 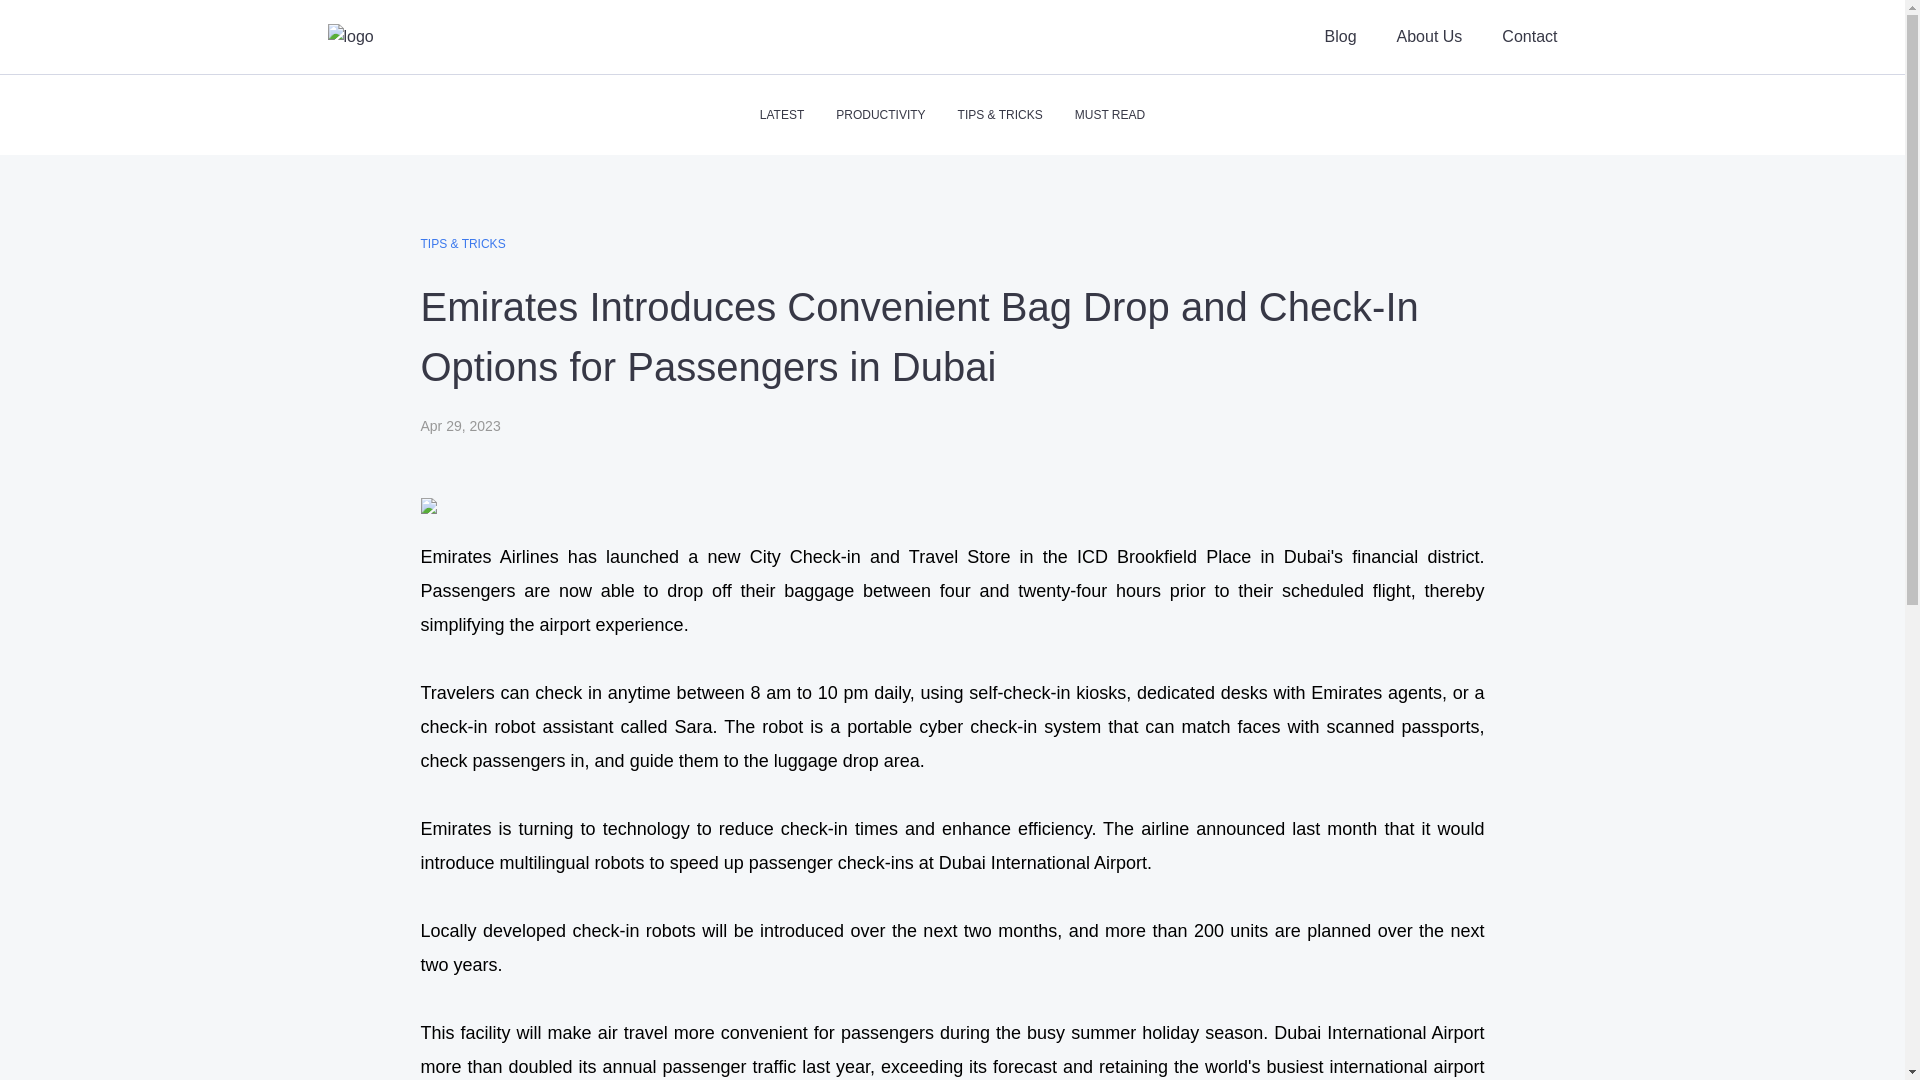 What do you see at coordinates (1110, 114) in the screenshot?
I see `MUST READ` at bounding box center [1110, 114].